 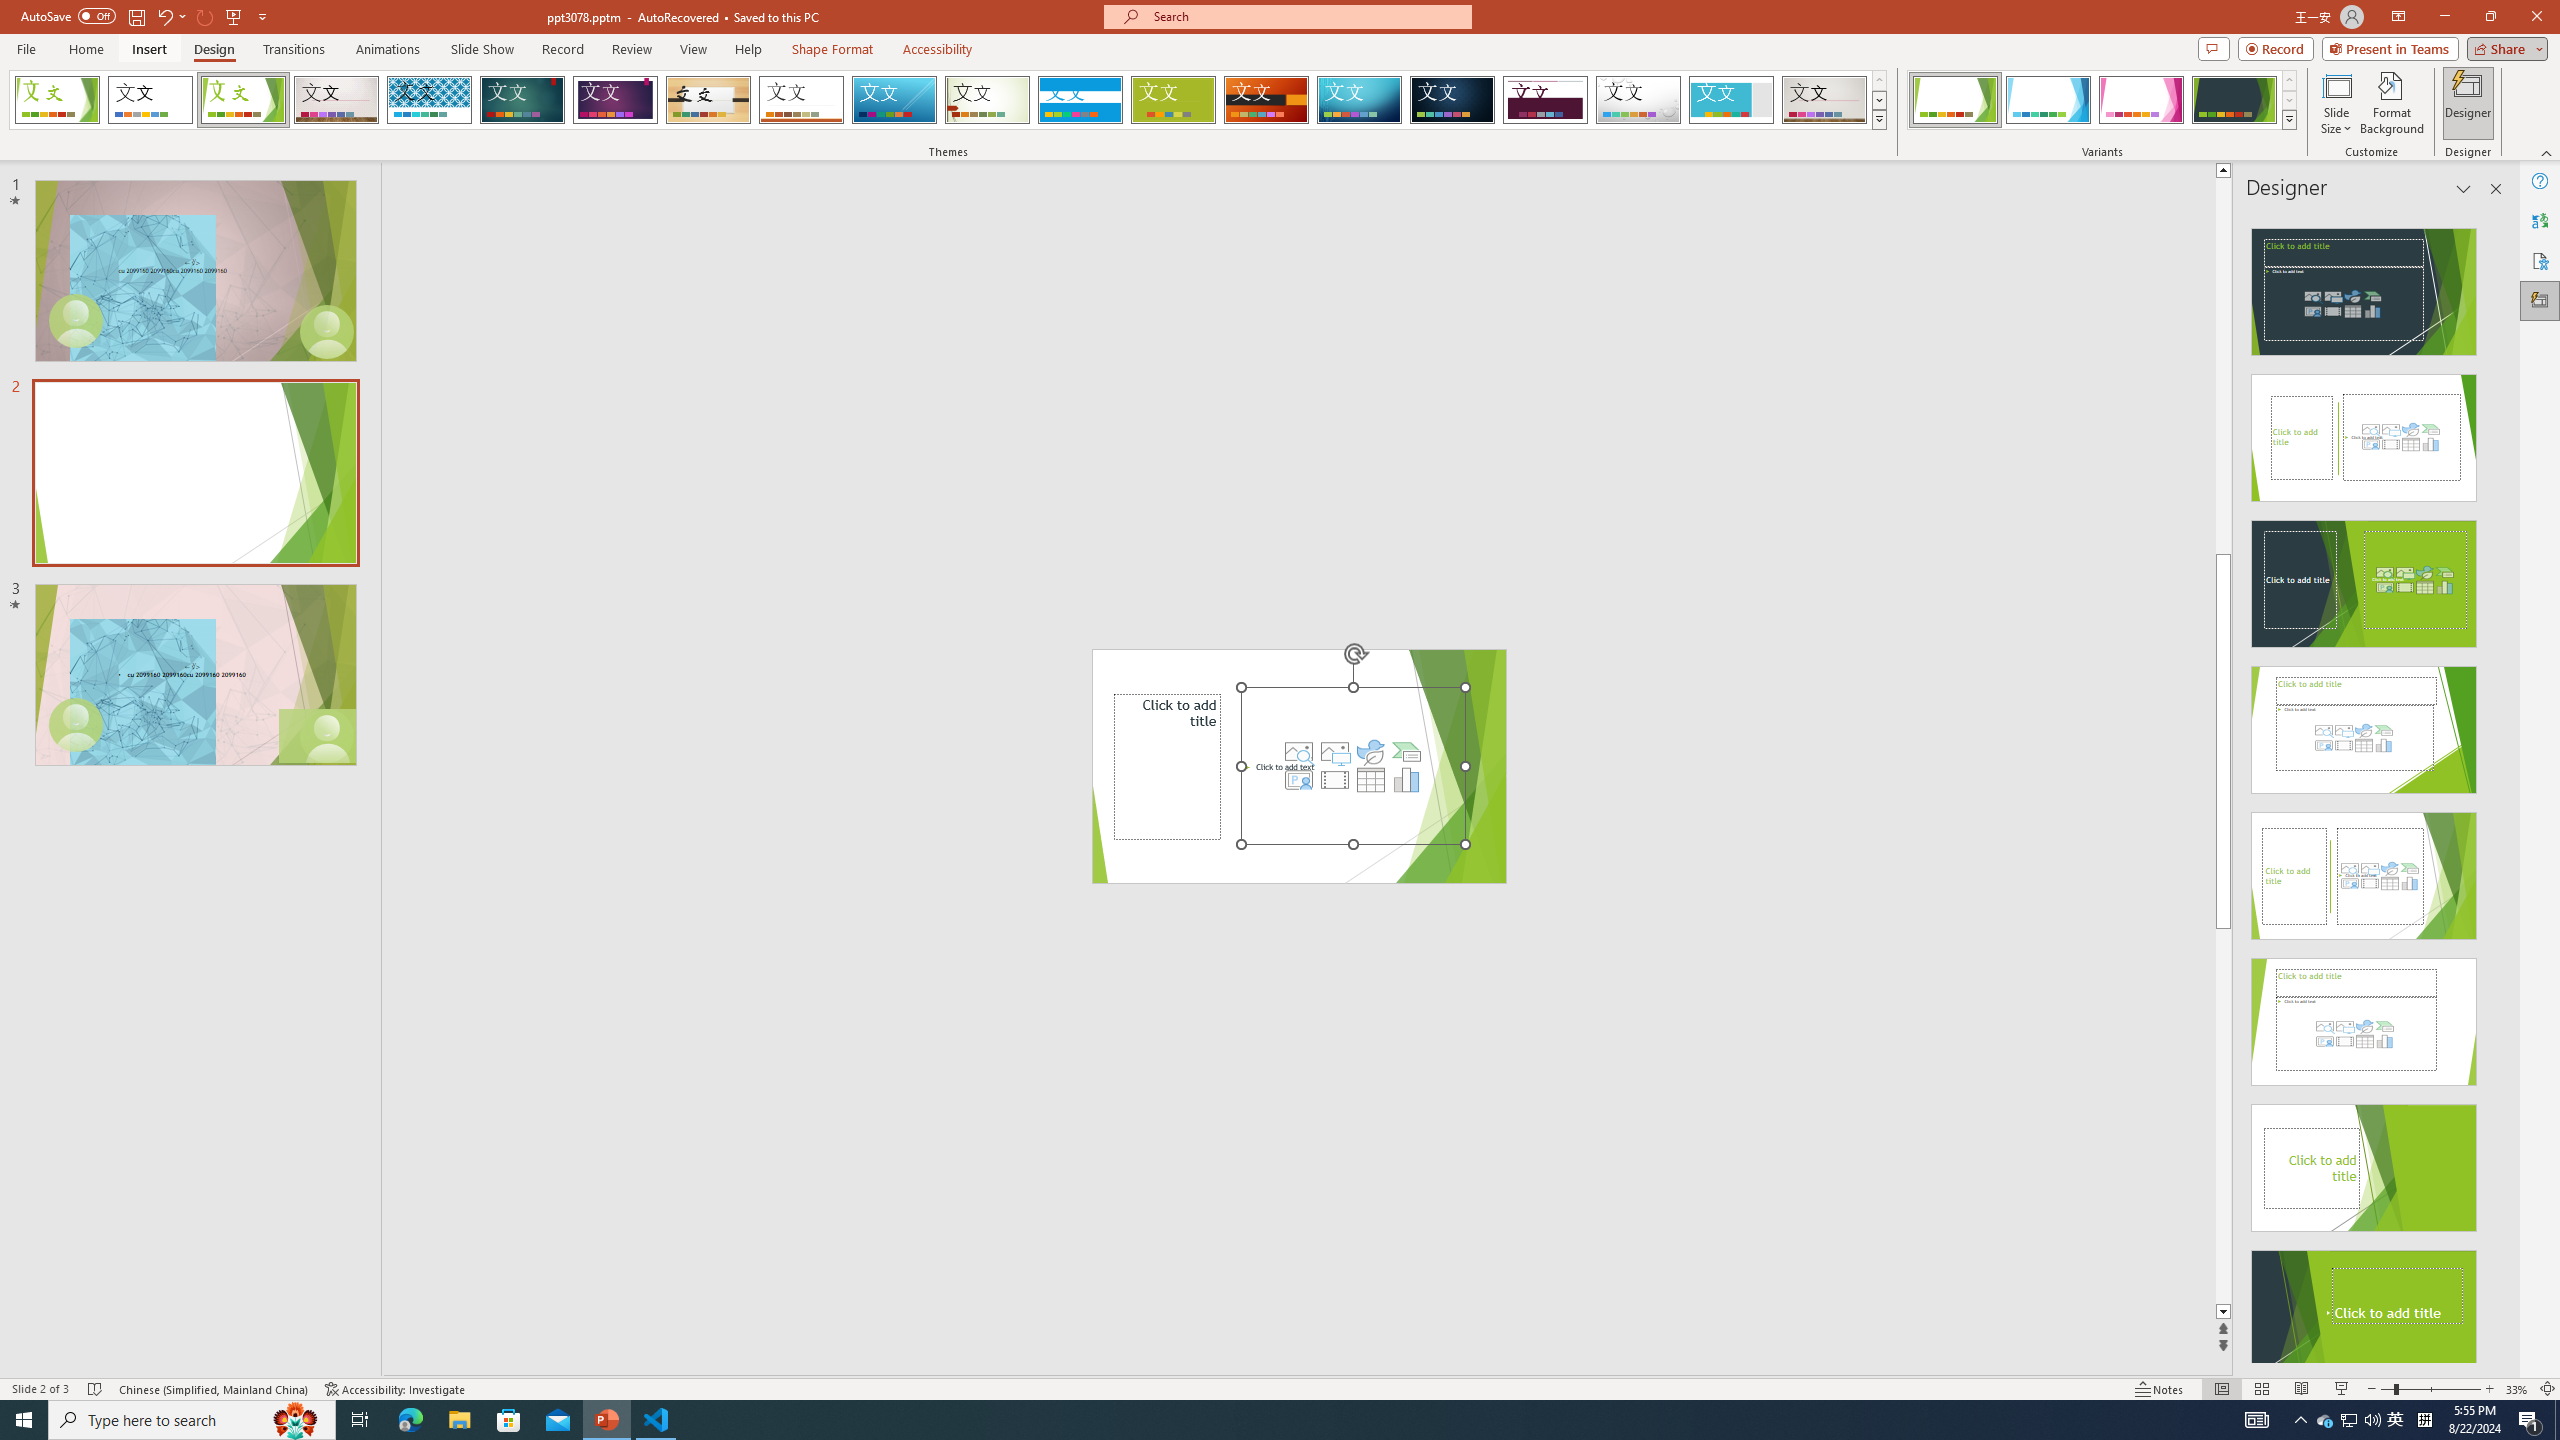 What do you see at coordinates (1267, 100) in the screenshot?
I see `Berlin` at bounding box center [1267, 100].